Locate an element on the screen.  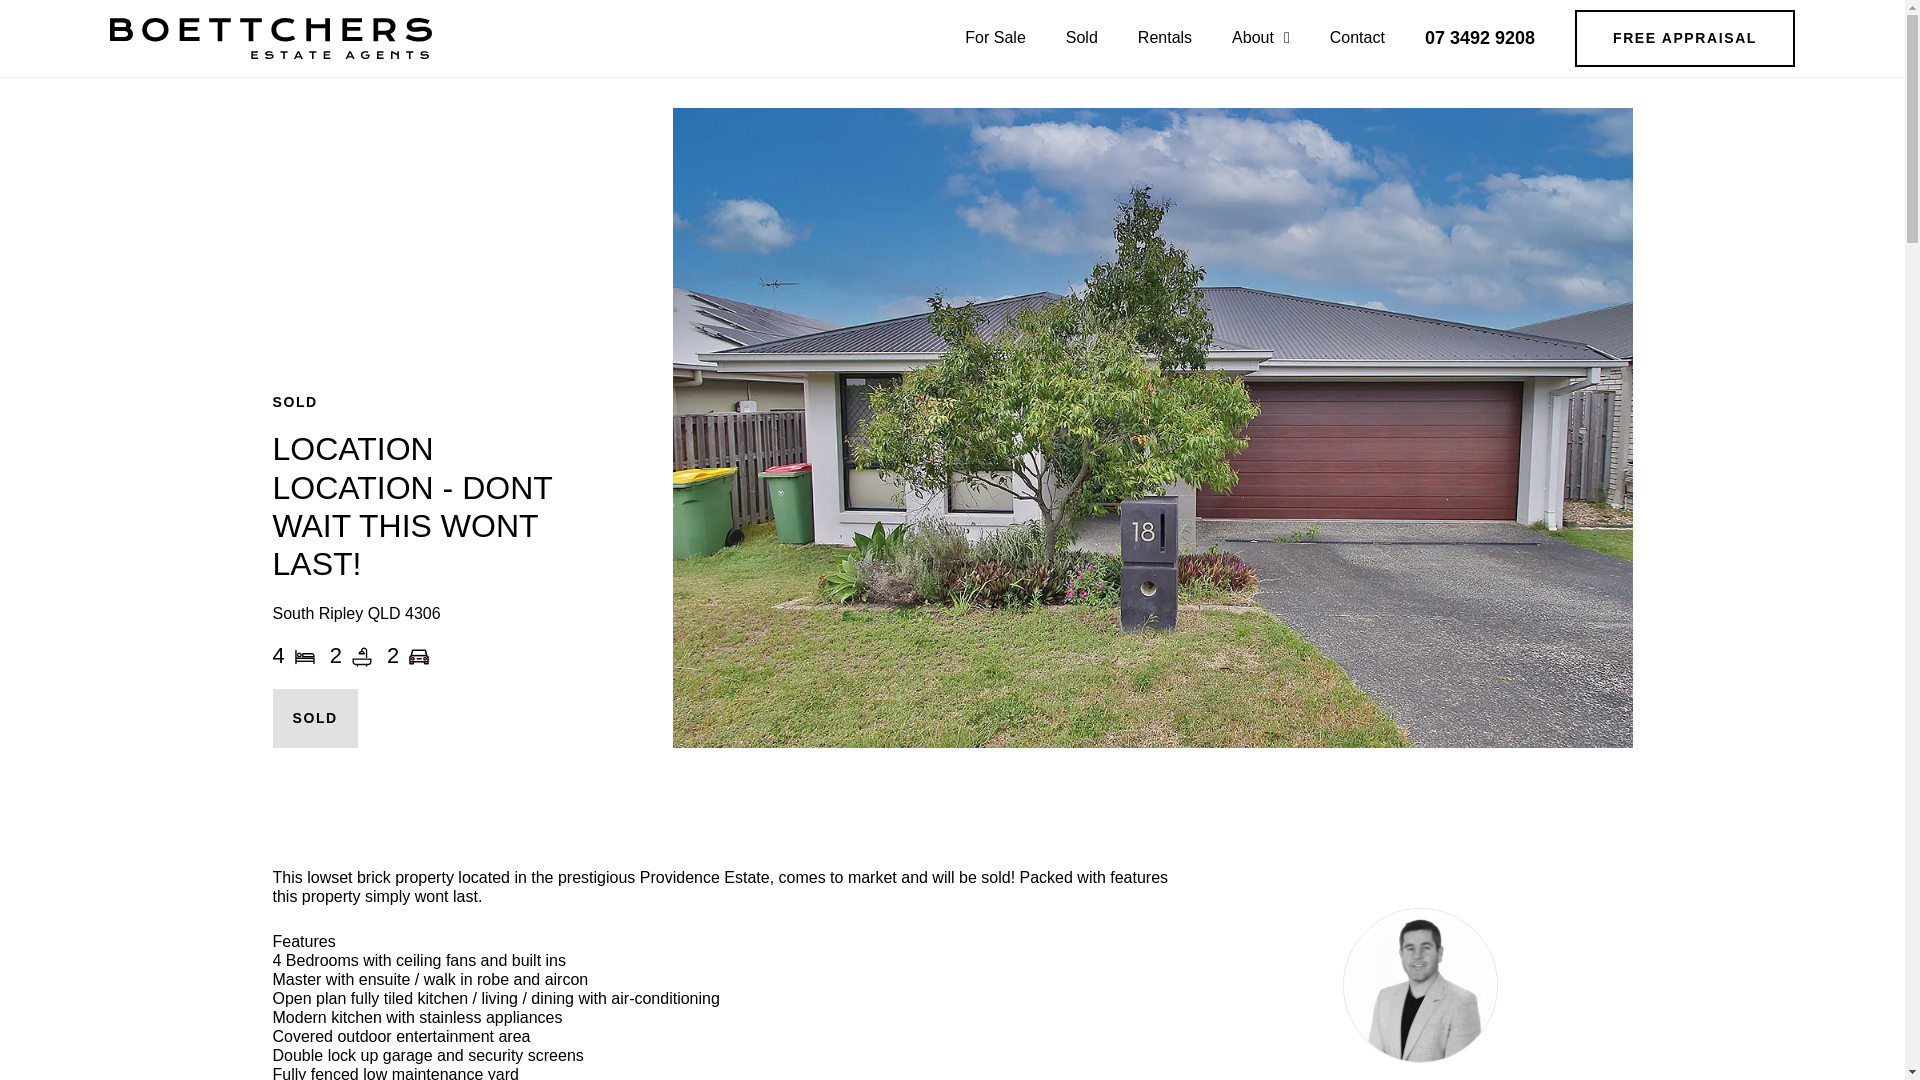
FREE APPRAISAL is located at coordinates (1684, 38).